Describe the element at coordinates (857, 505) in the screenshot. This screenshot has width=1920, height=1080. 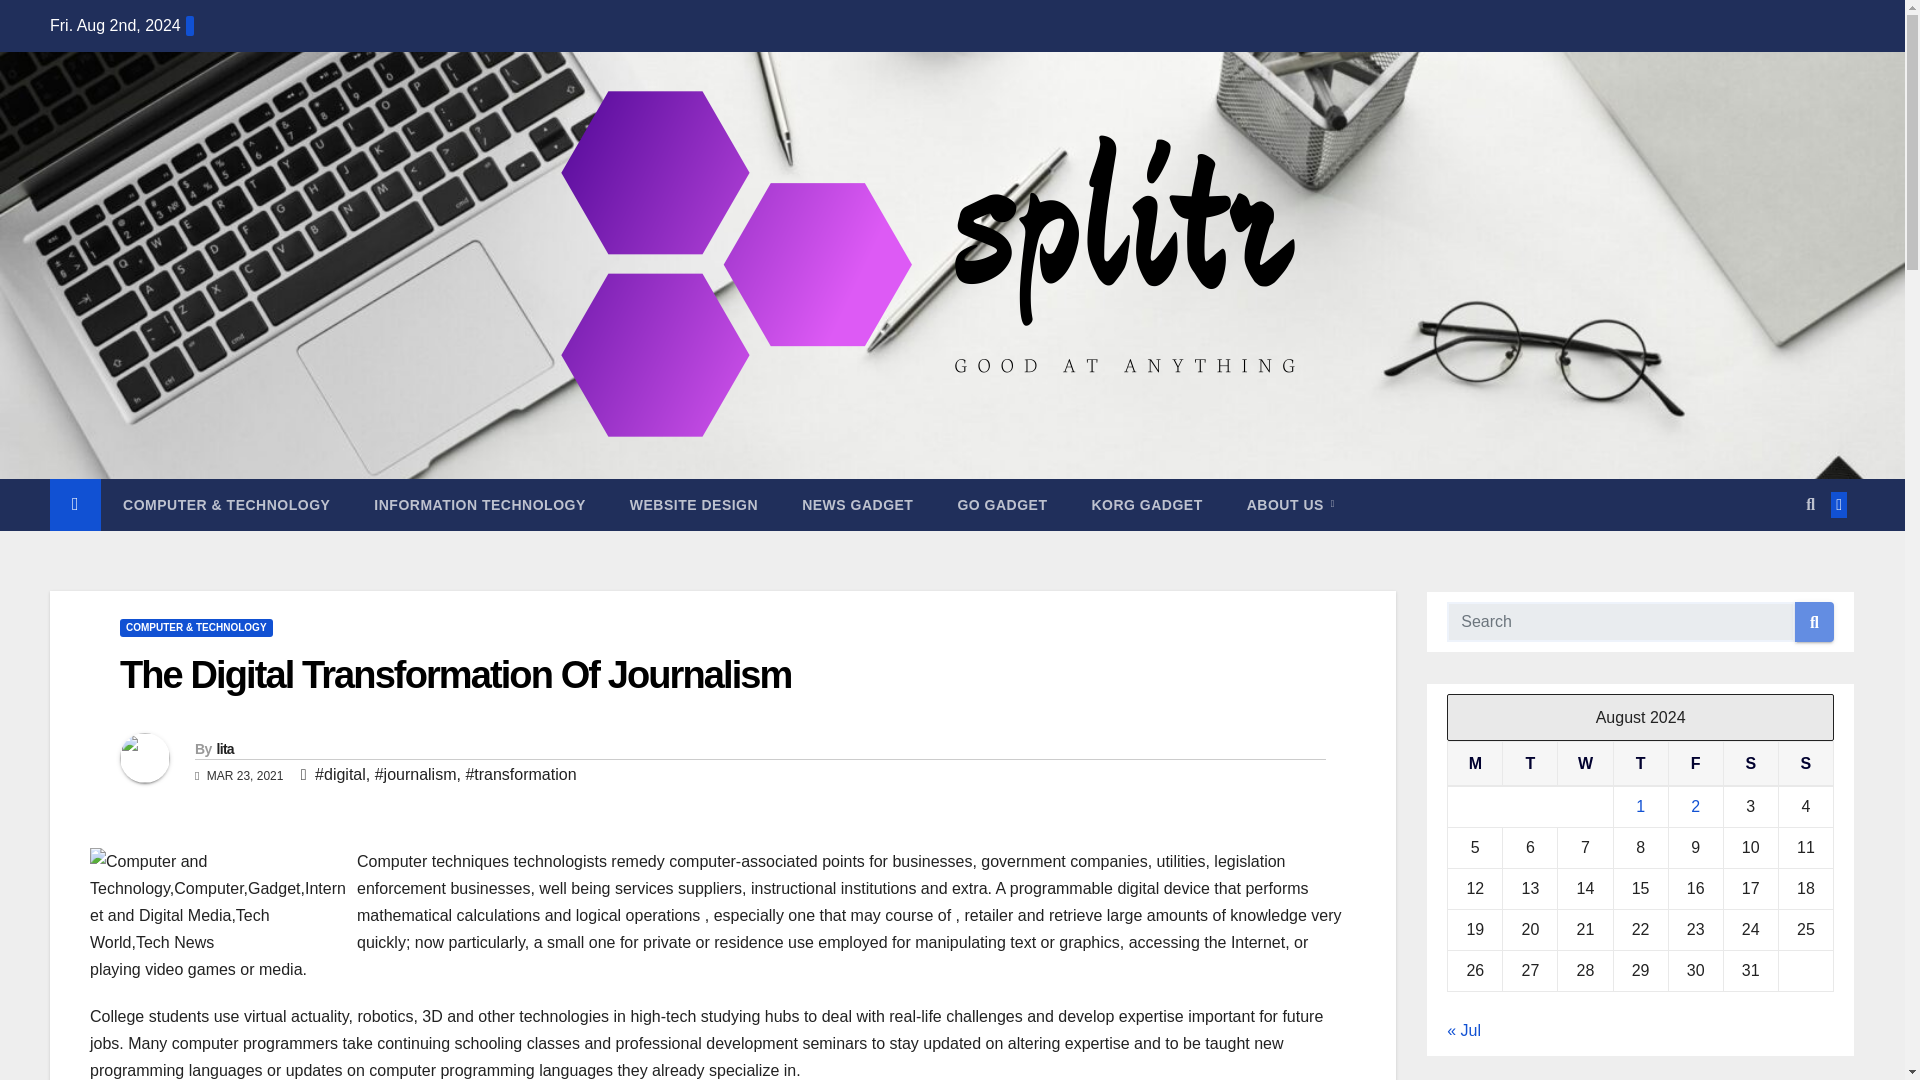
I see `News Gadget` at that location.